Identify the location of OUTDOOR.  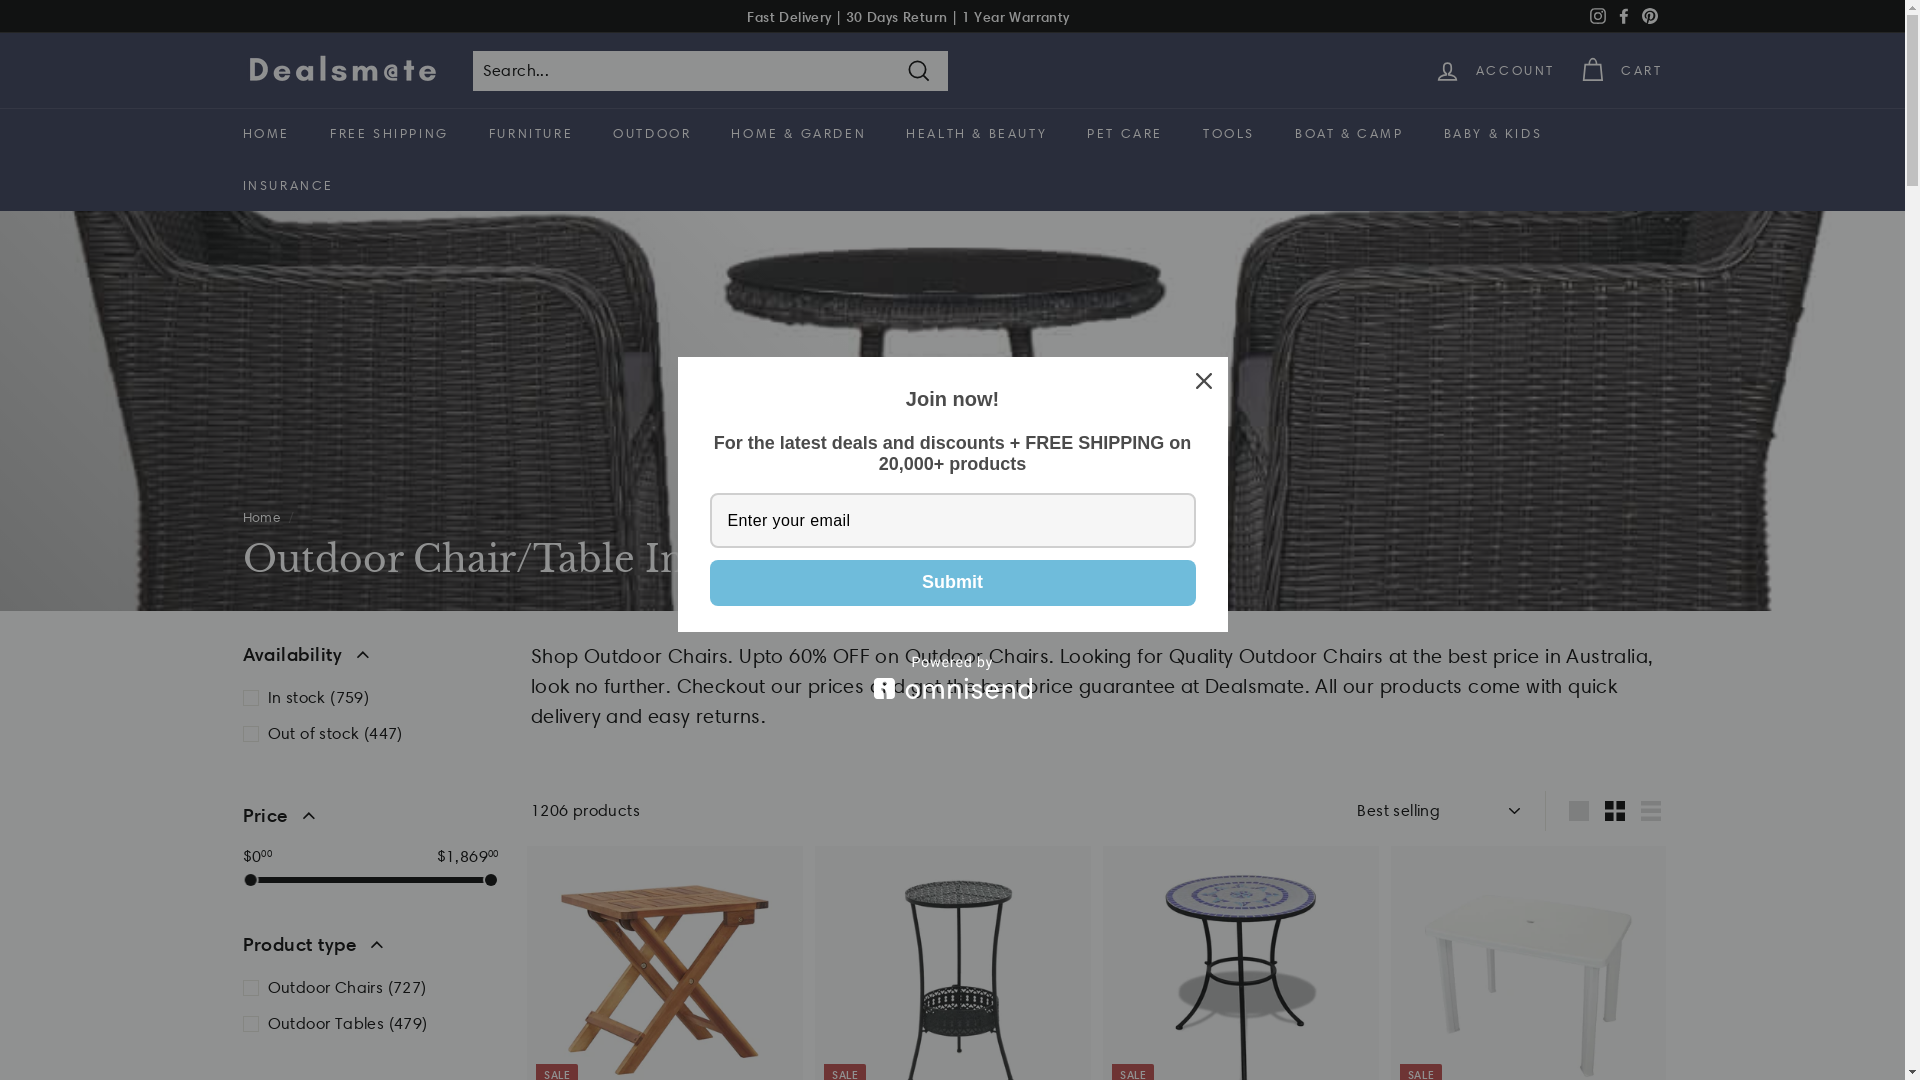
(652, 134).